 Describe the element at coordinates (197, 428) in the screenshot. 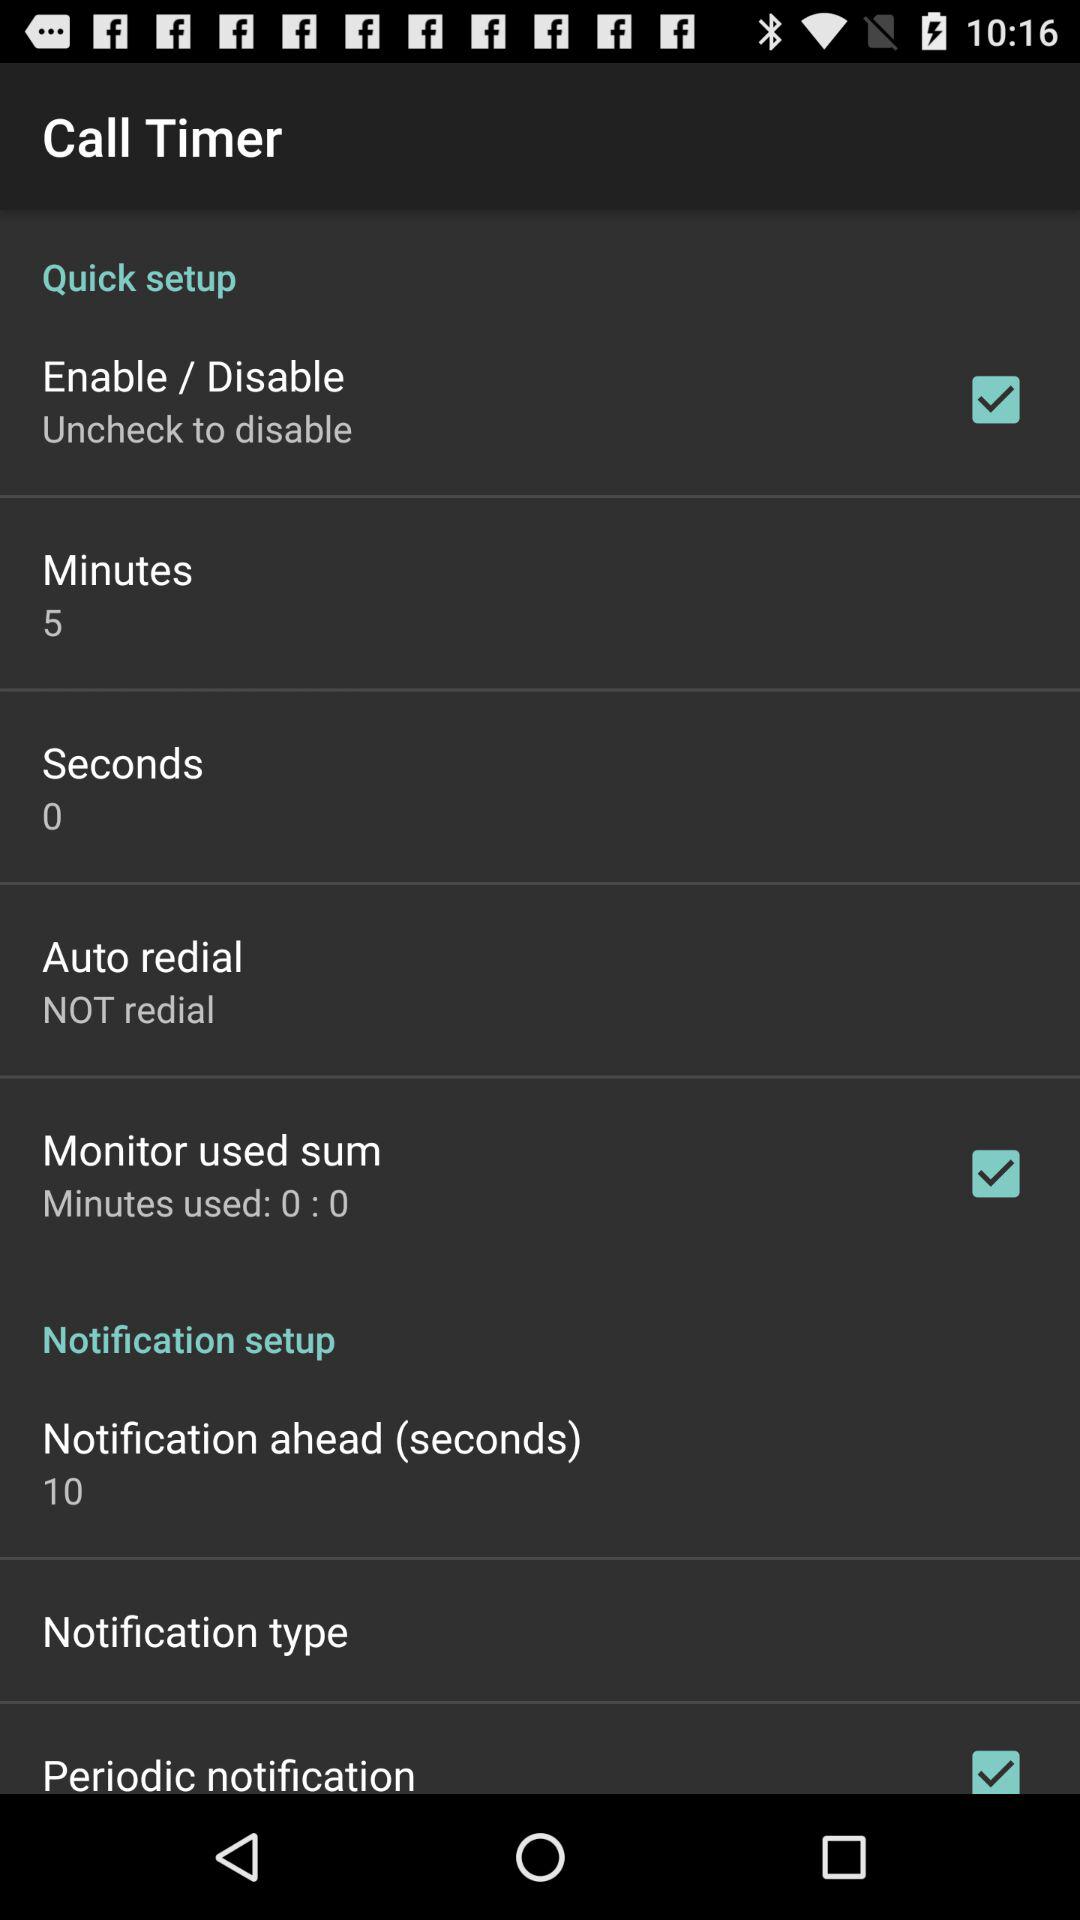

I see `swipe to uncheck to disable item` at that location.